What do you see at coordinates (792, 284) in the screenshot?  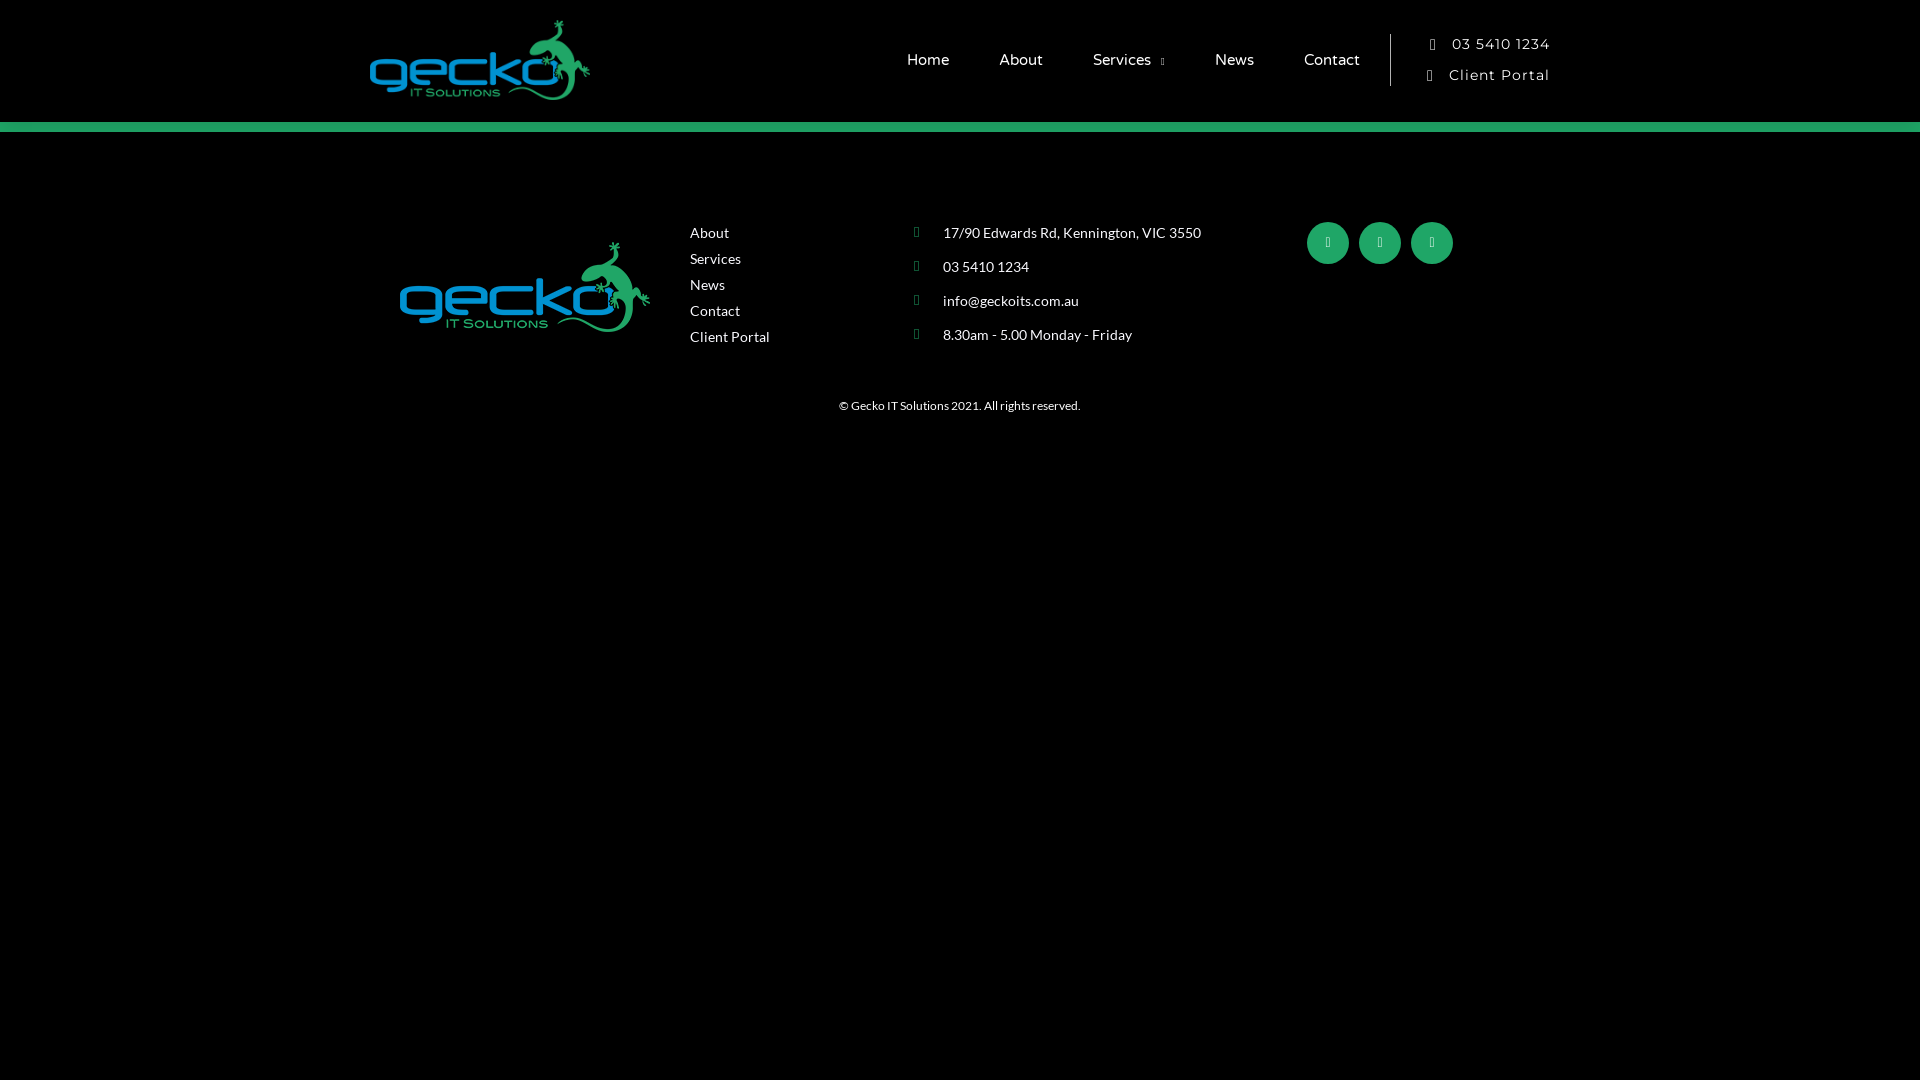 I see `News` at bounding box center [792, 284].